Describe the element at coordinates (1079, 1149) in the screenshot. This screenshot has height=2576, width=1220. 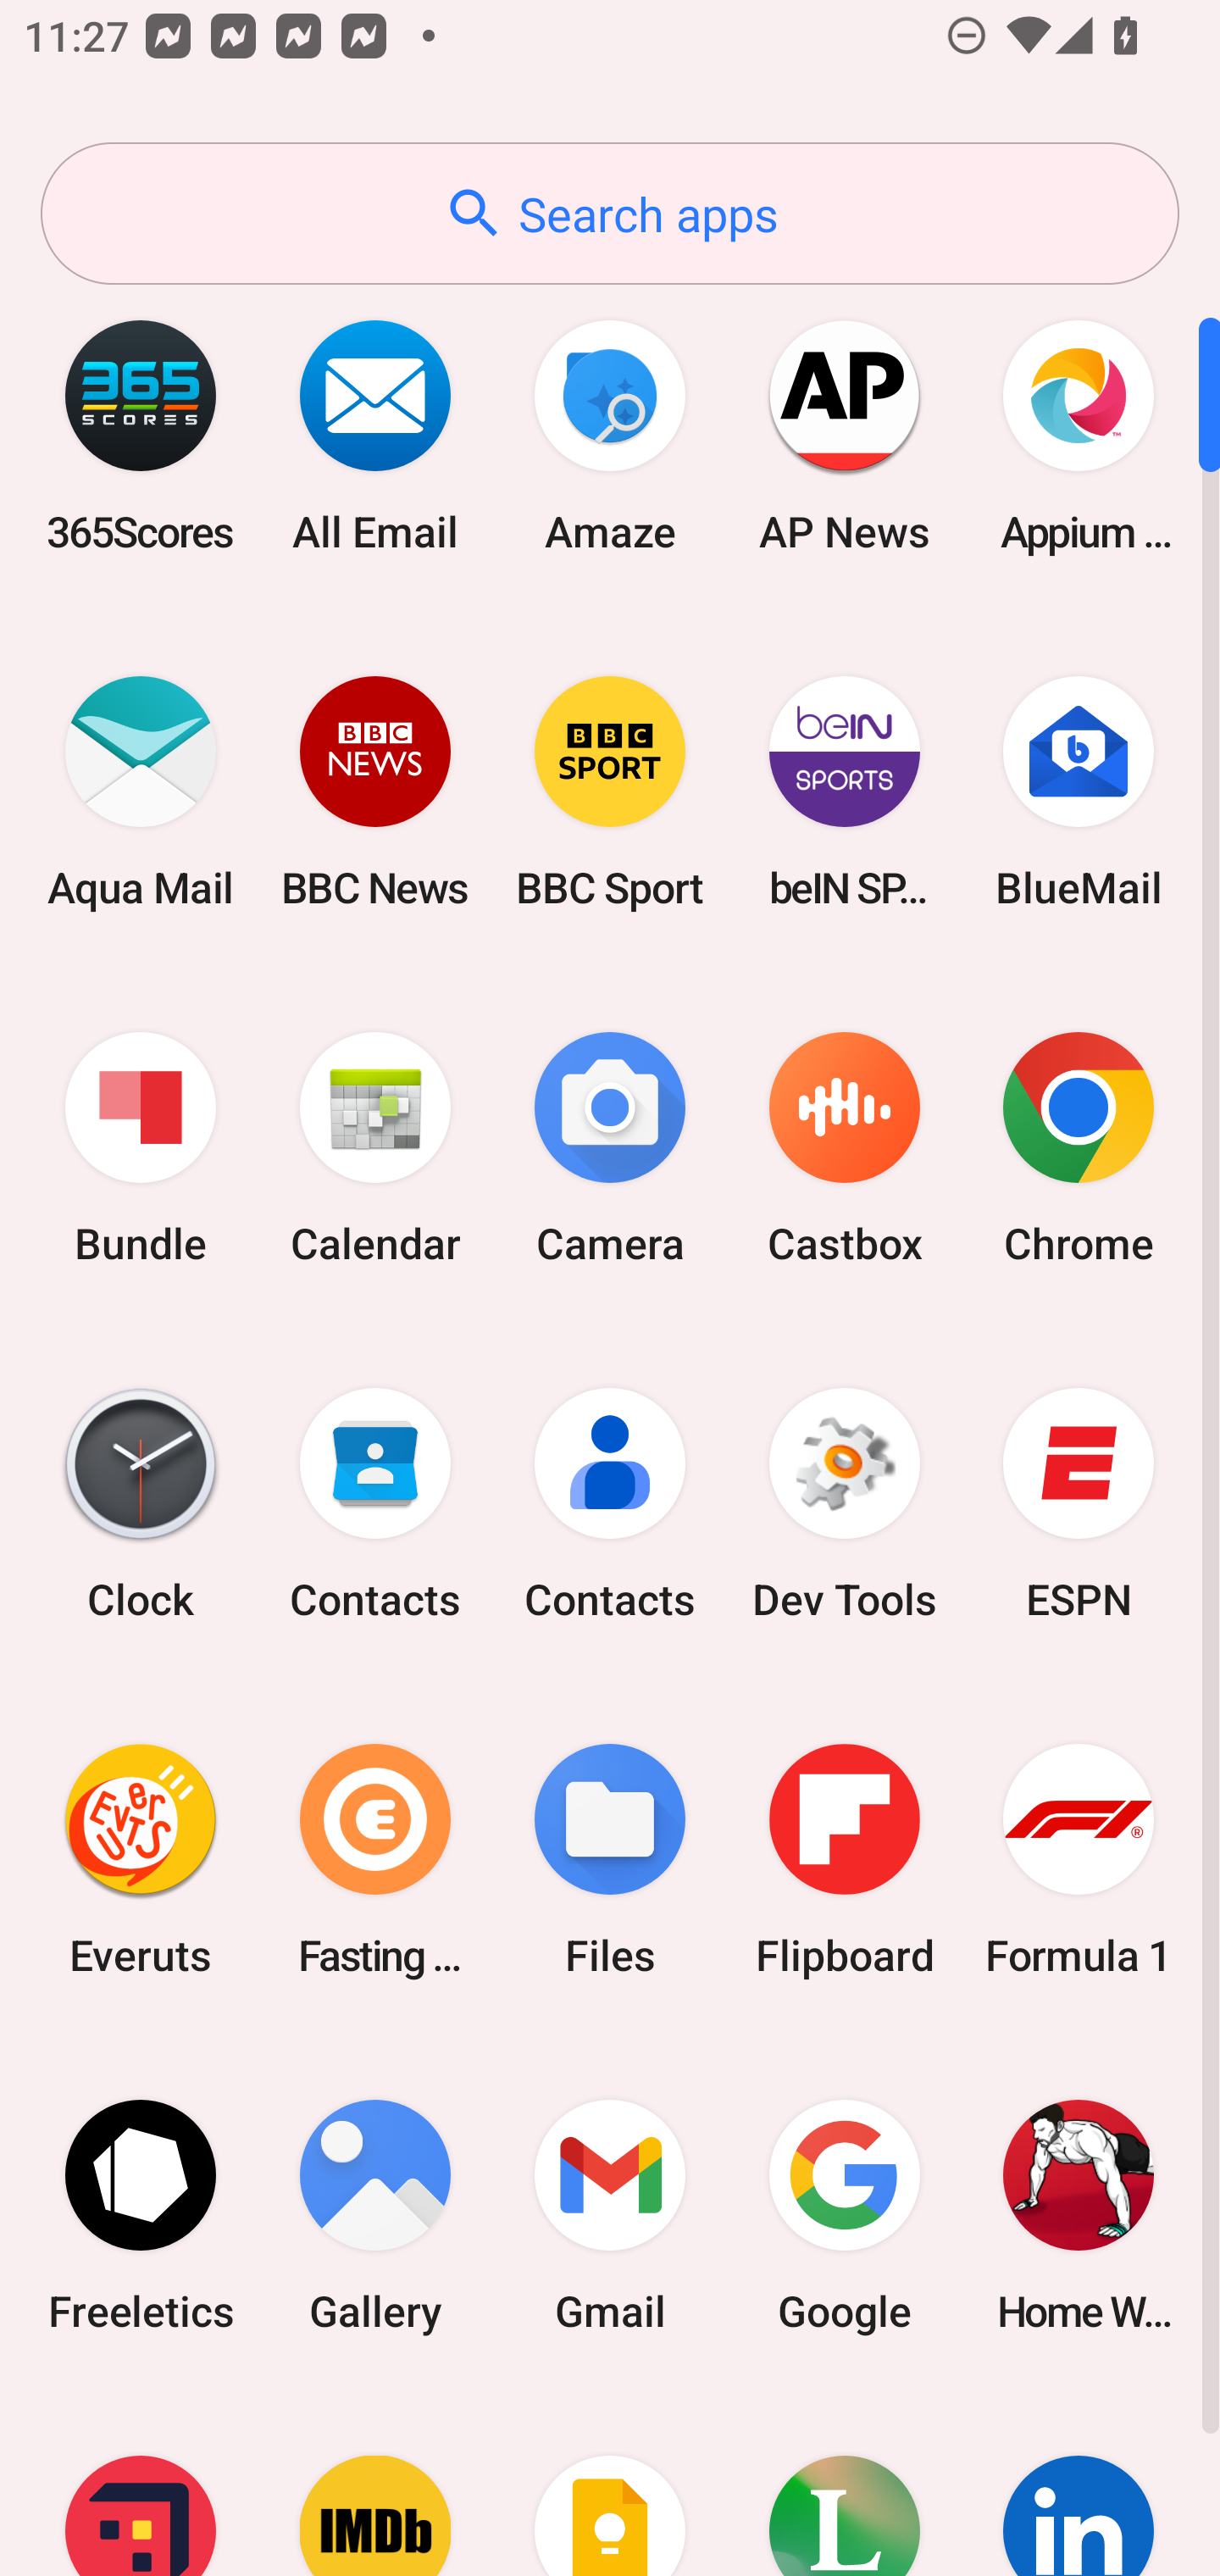
I see `Chrome` at that location.